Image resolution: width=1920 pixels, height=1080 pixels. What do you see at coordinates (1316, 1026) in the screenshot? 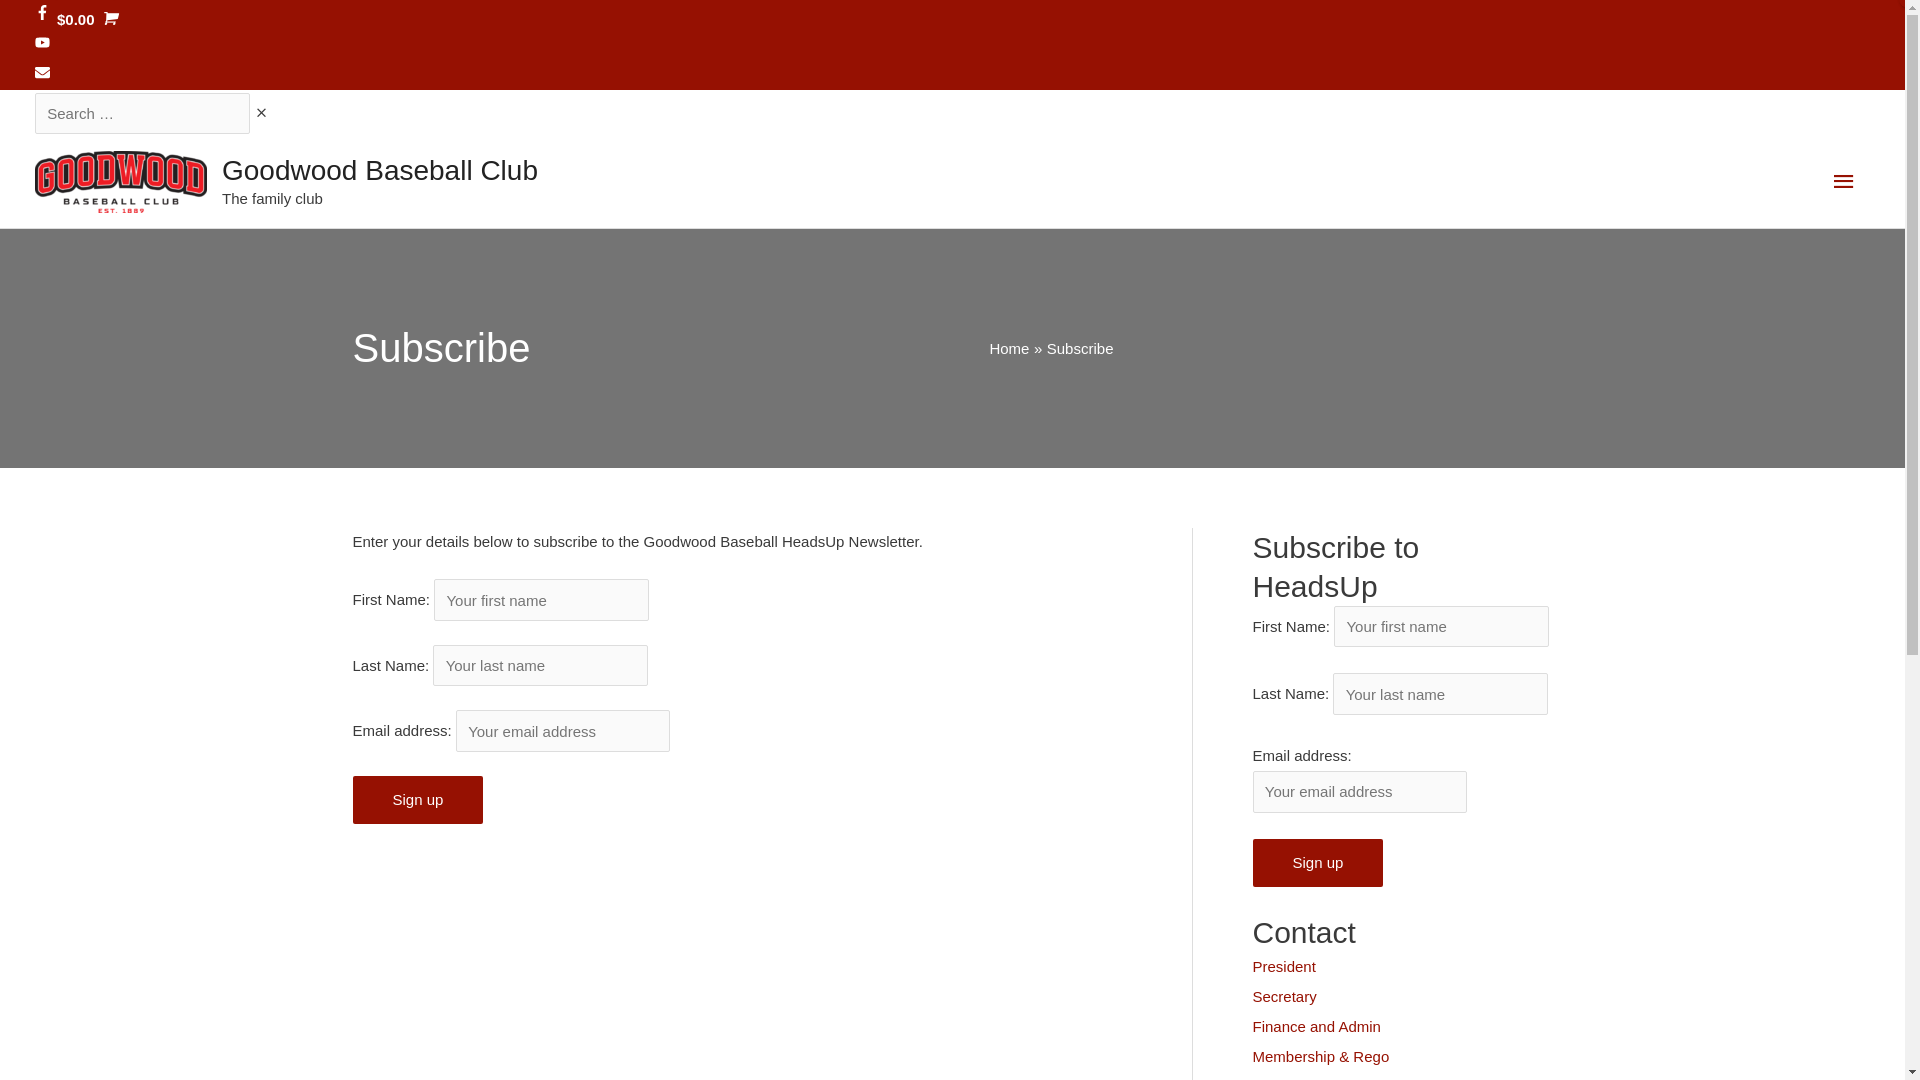
I see `Finance and Admin` at bounding box center [1316, 1026].